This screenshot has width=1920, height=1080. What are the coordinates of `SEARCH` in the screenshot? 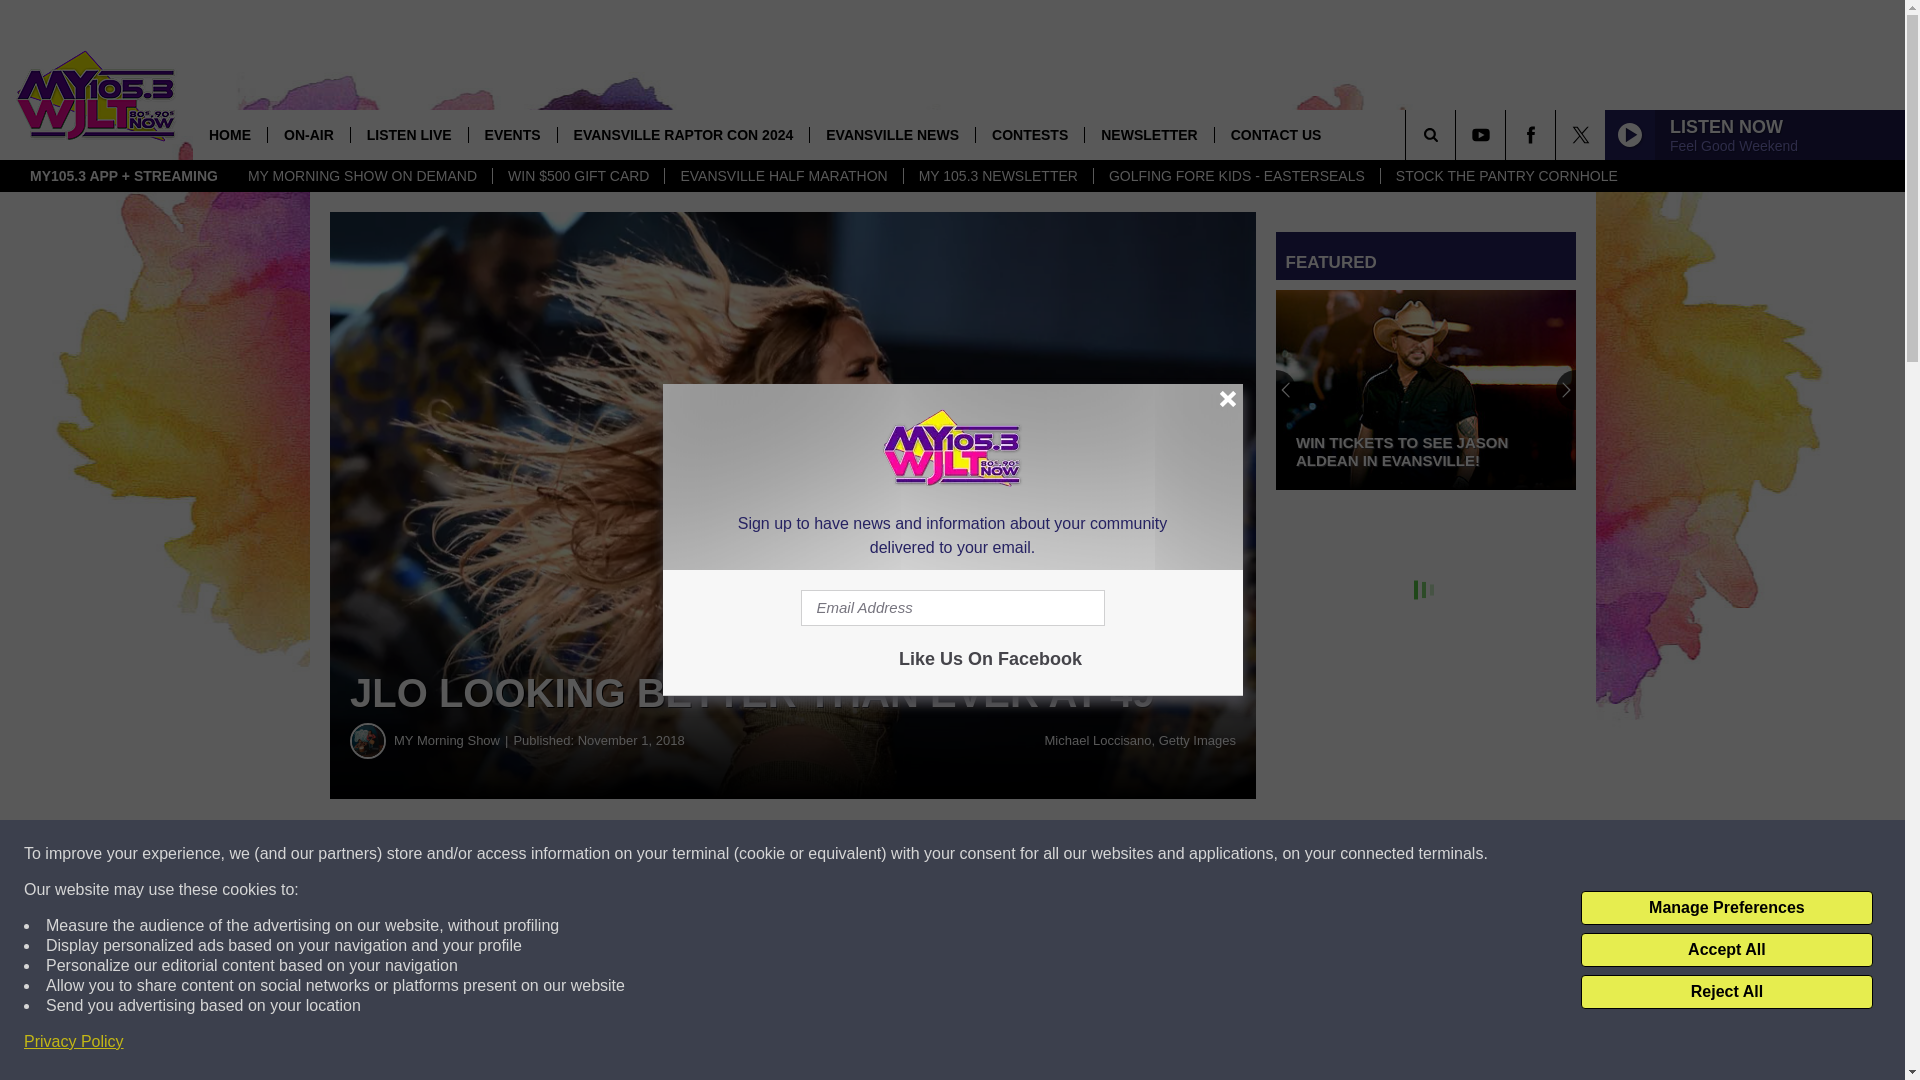 It's located at (1458, 134).